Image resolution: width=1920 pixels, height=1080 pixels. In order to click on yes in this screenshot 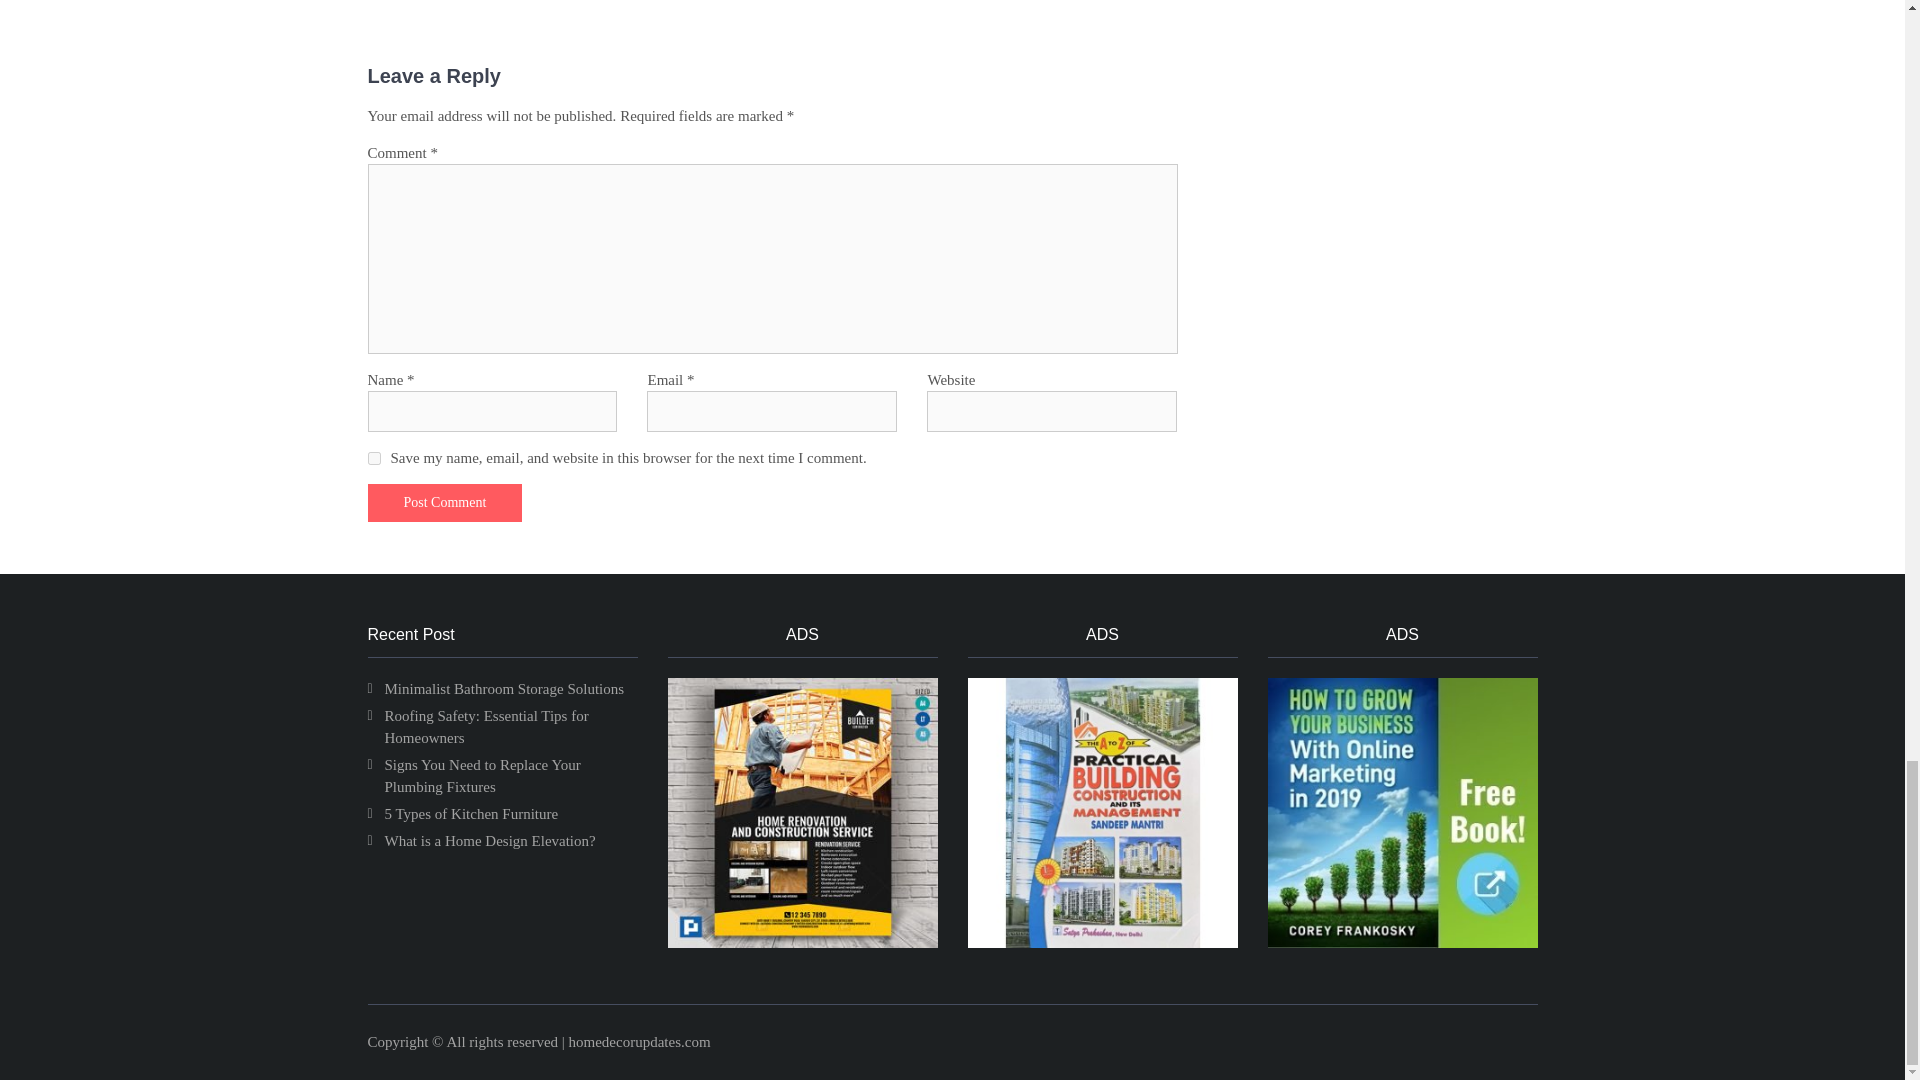, I will do `click(374, 458)`.